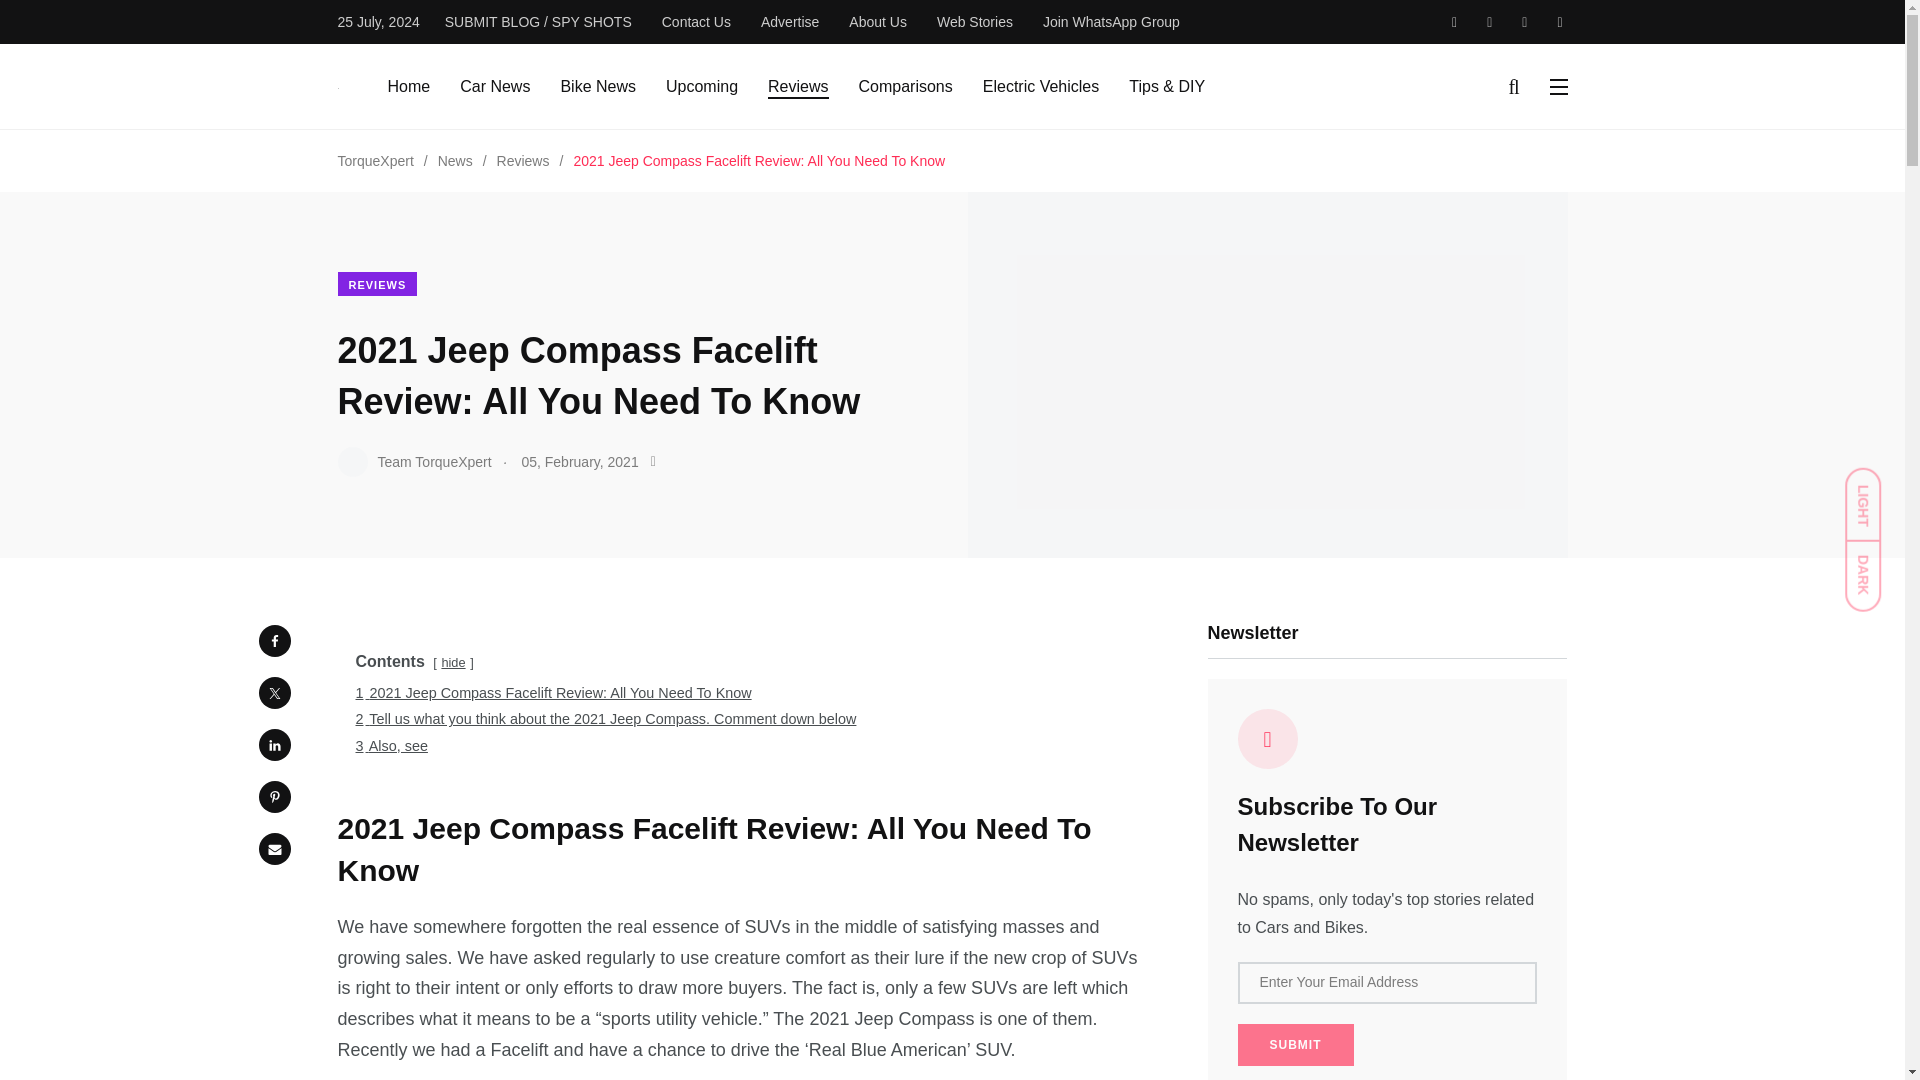 The height and width of the screenshot is (1080, 1920). I want to click on Share via Email, so click(273, 848).